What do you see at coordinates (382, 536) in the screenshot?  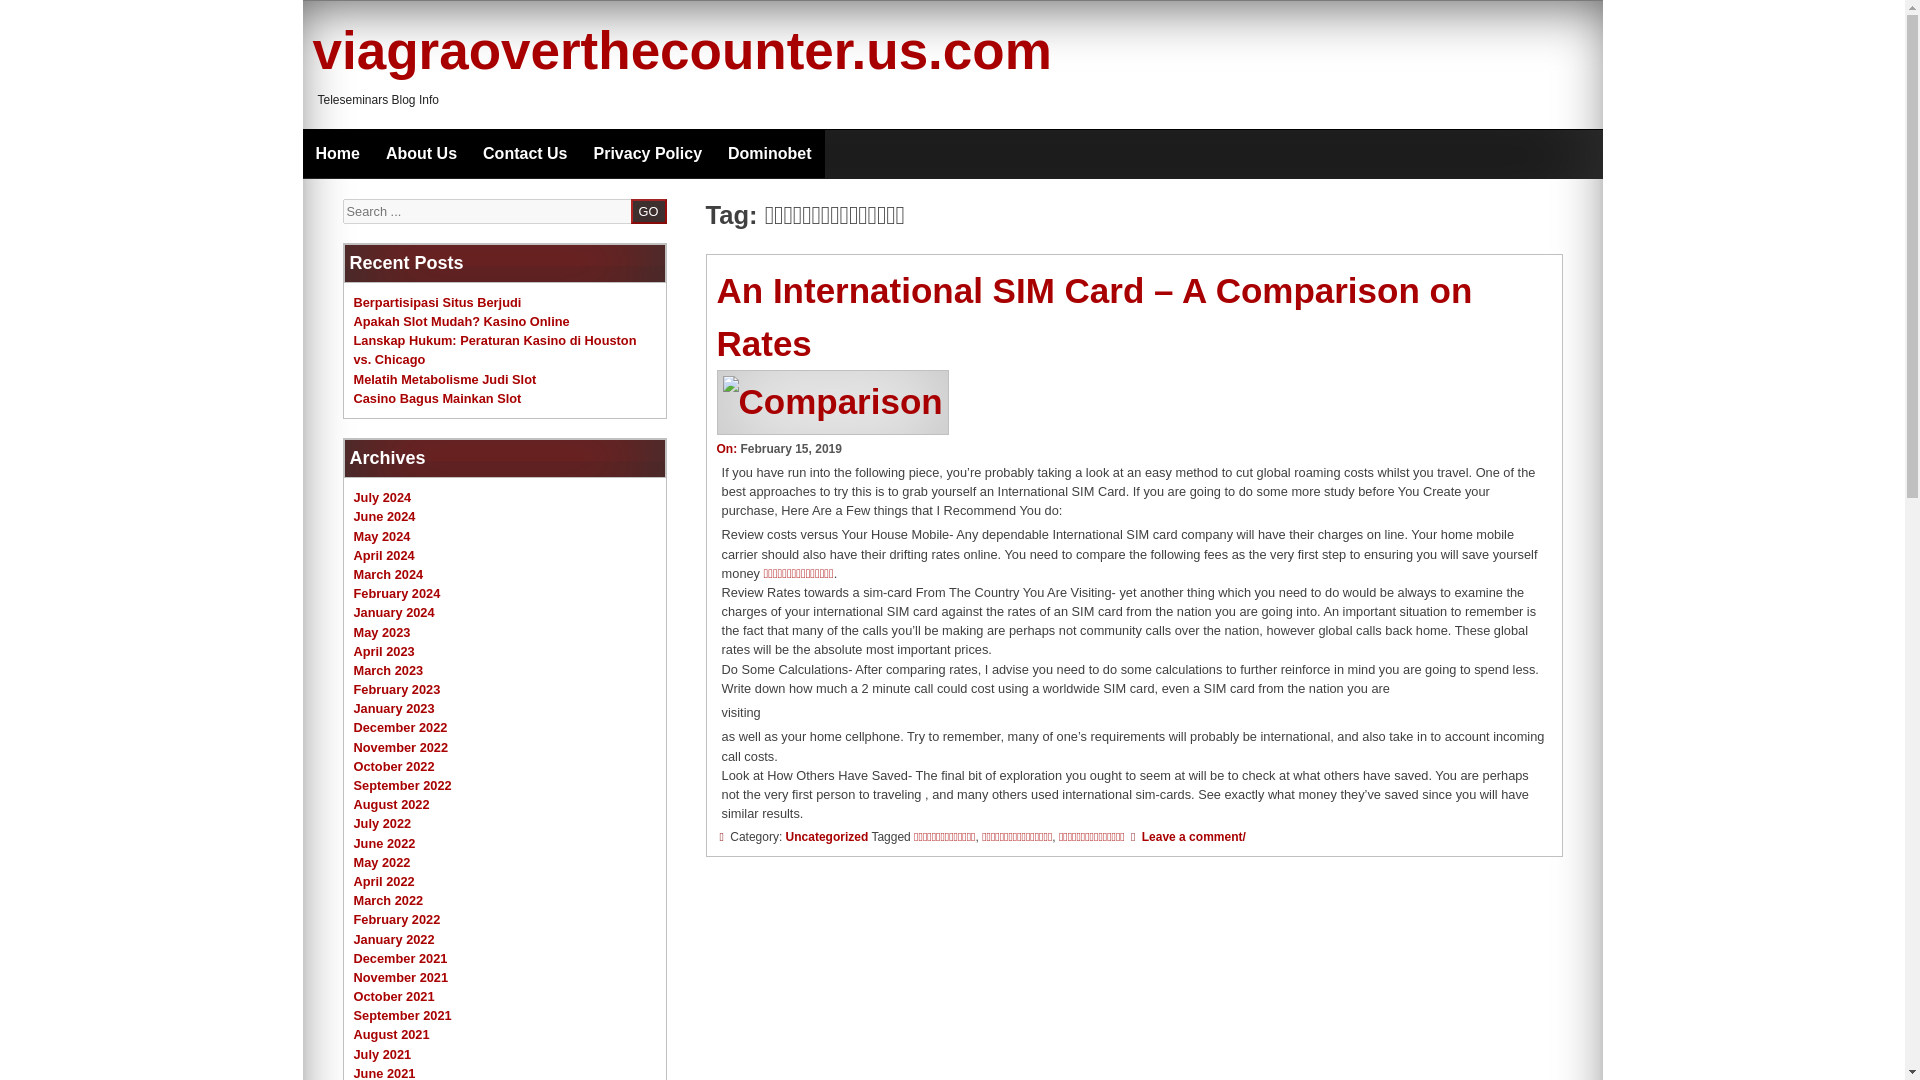 I see `May 2024` at bounding box center [382, 536].